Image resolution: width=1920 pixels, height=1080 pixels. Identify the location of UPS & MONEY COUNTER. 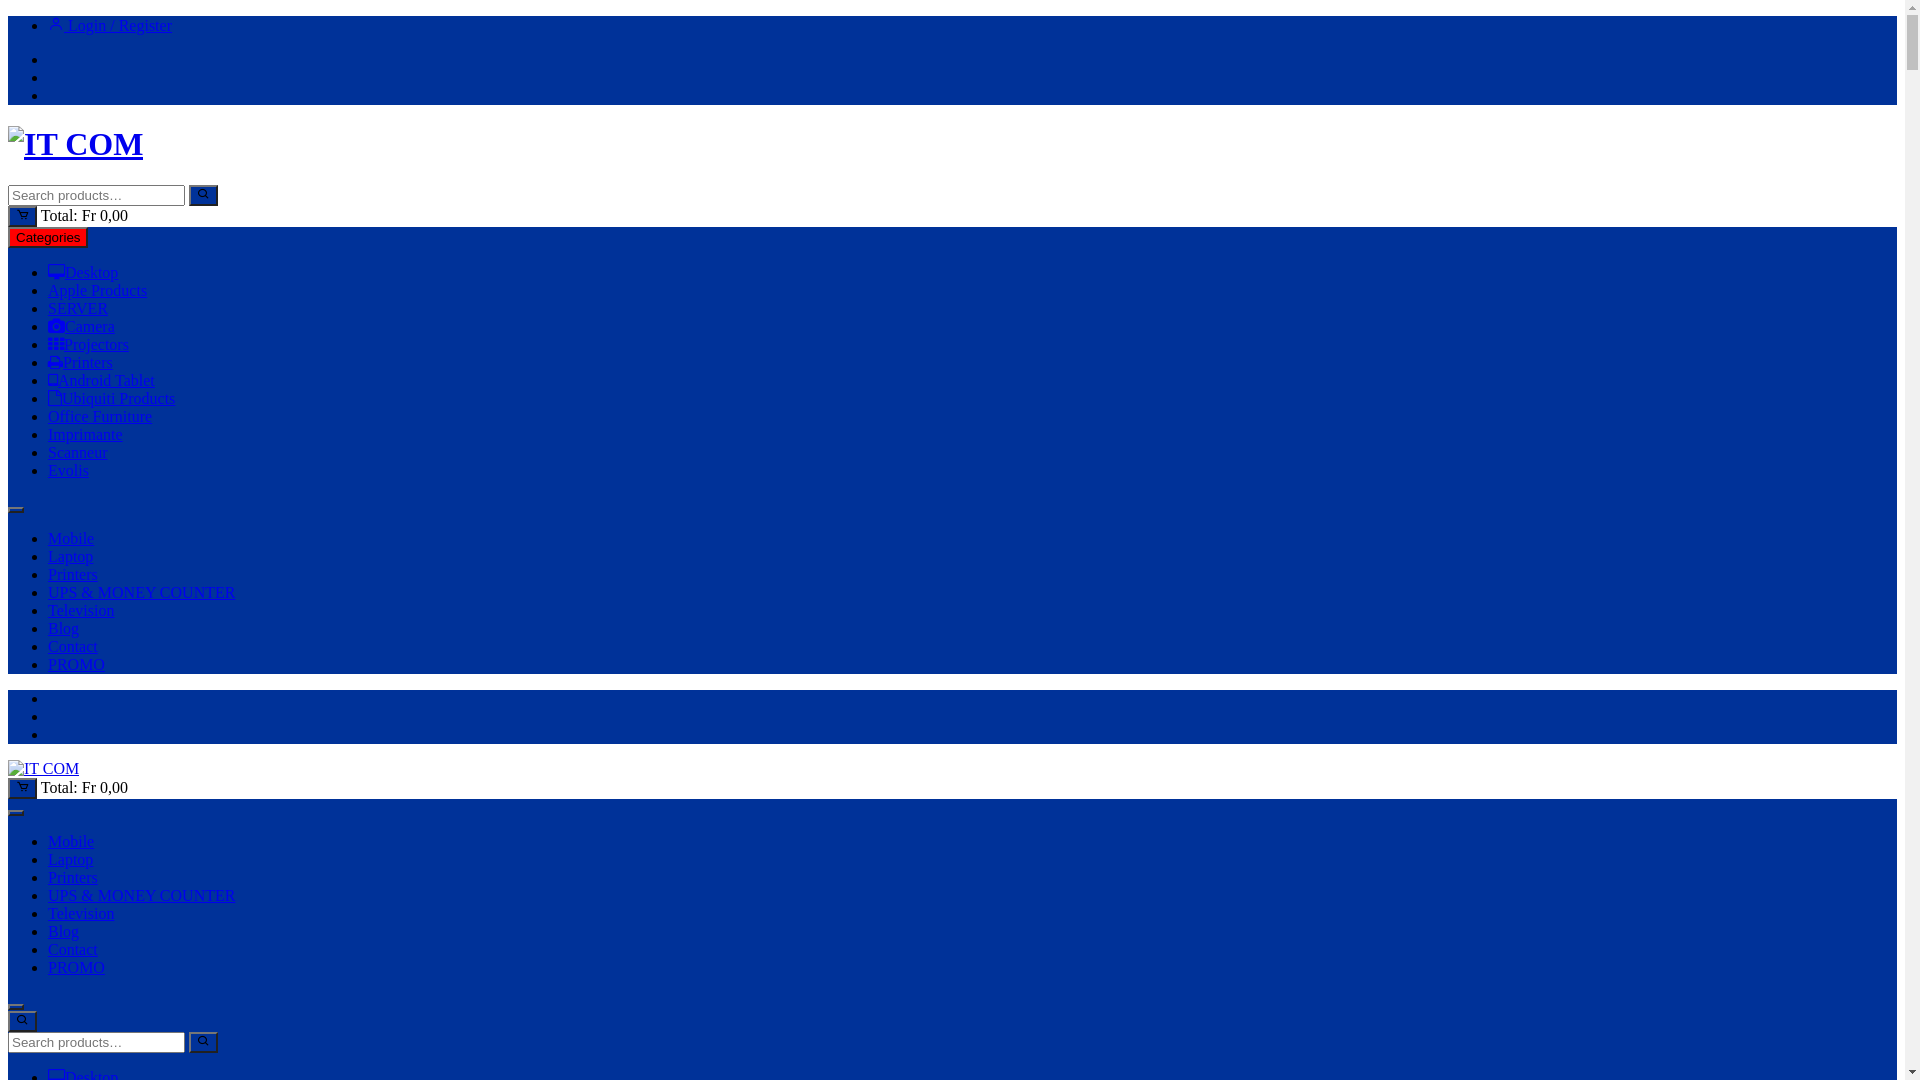
(142, 592).